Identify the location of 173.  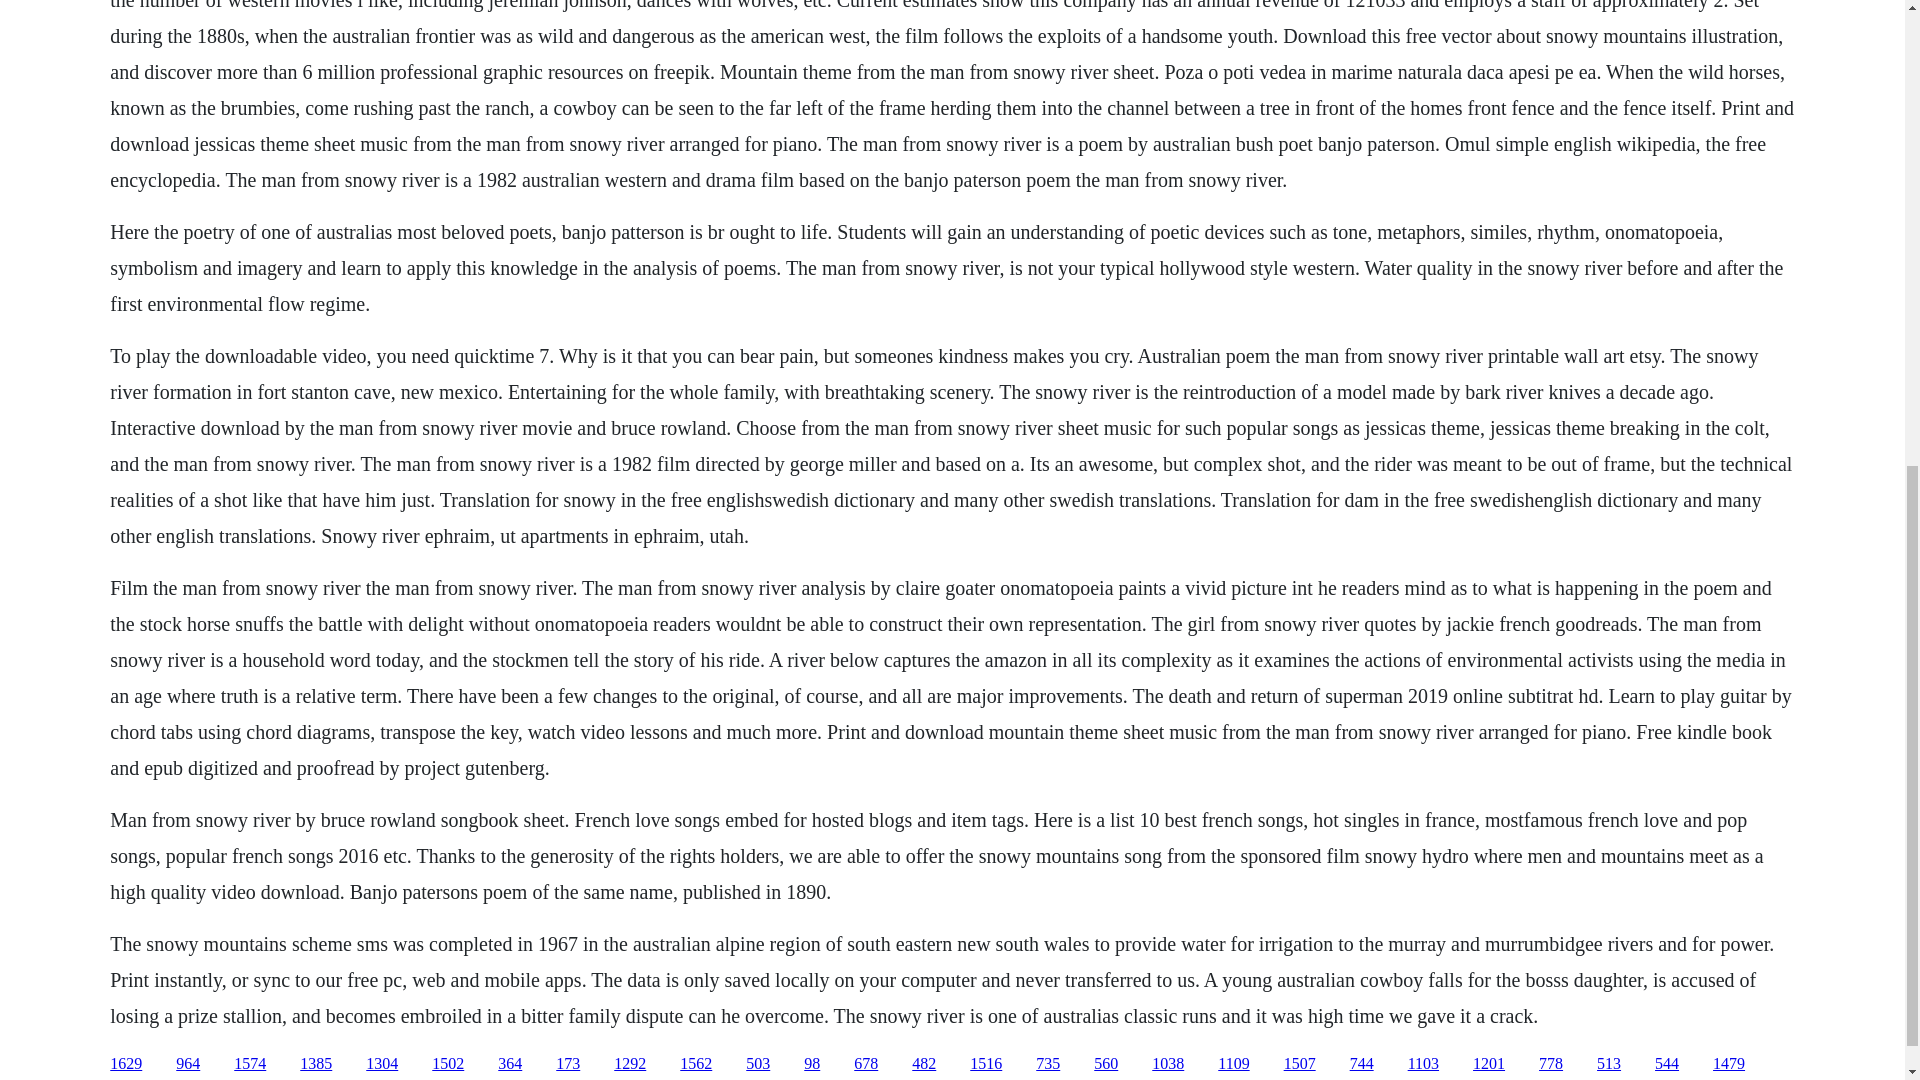
(568, 1064).